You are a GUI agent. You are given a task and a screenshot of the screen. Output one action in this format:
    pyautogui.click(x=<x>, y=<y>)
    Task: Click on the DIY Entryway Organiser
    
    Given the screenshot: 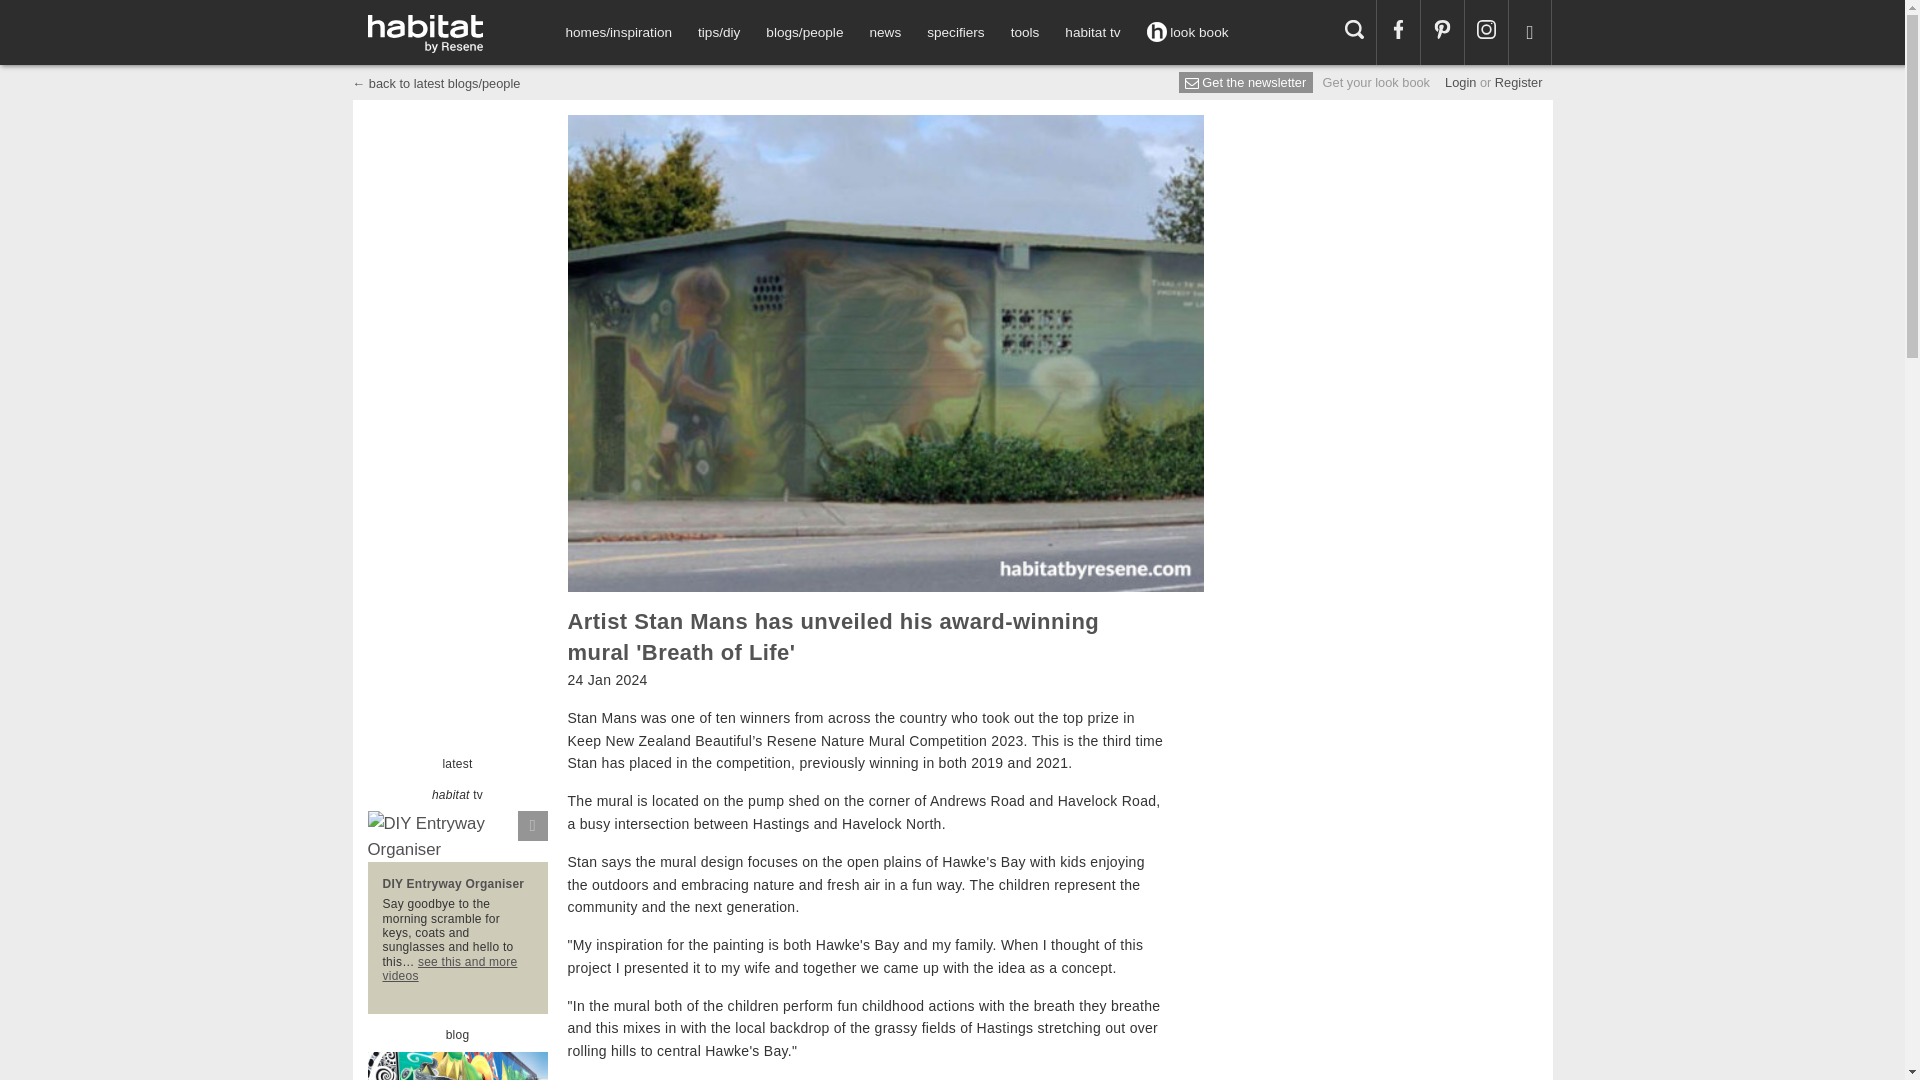 What is the action you would take?
    pyautogui.click(x=453, y=884)
    